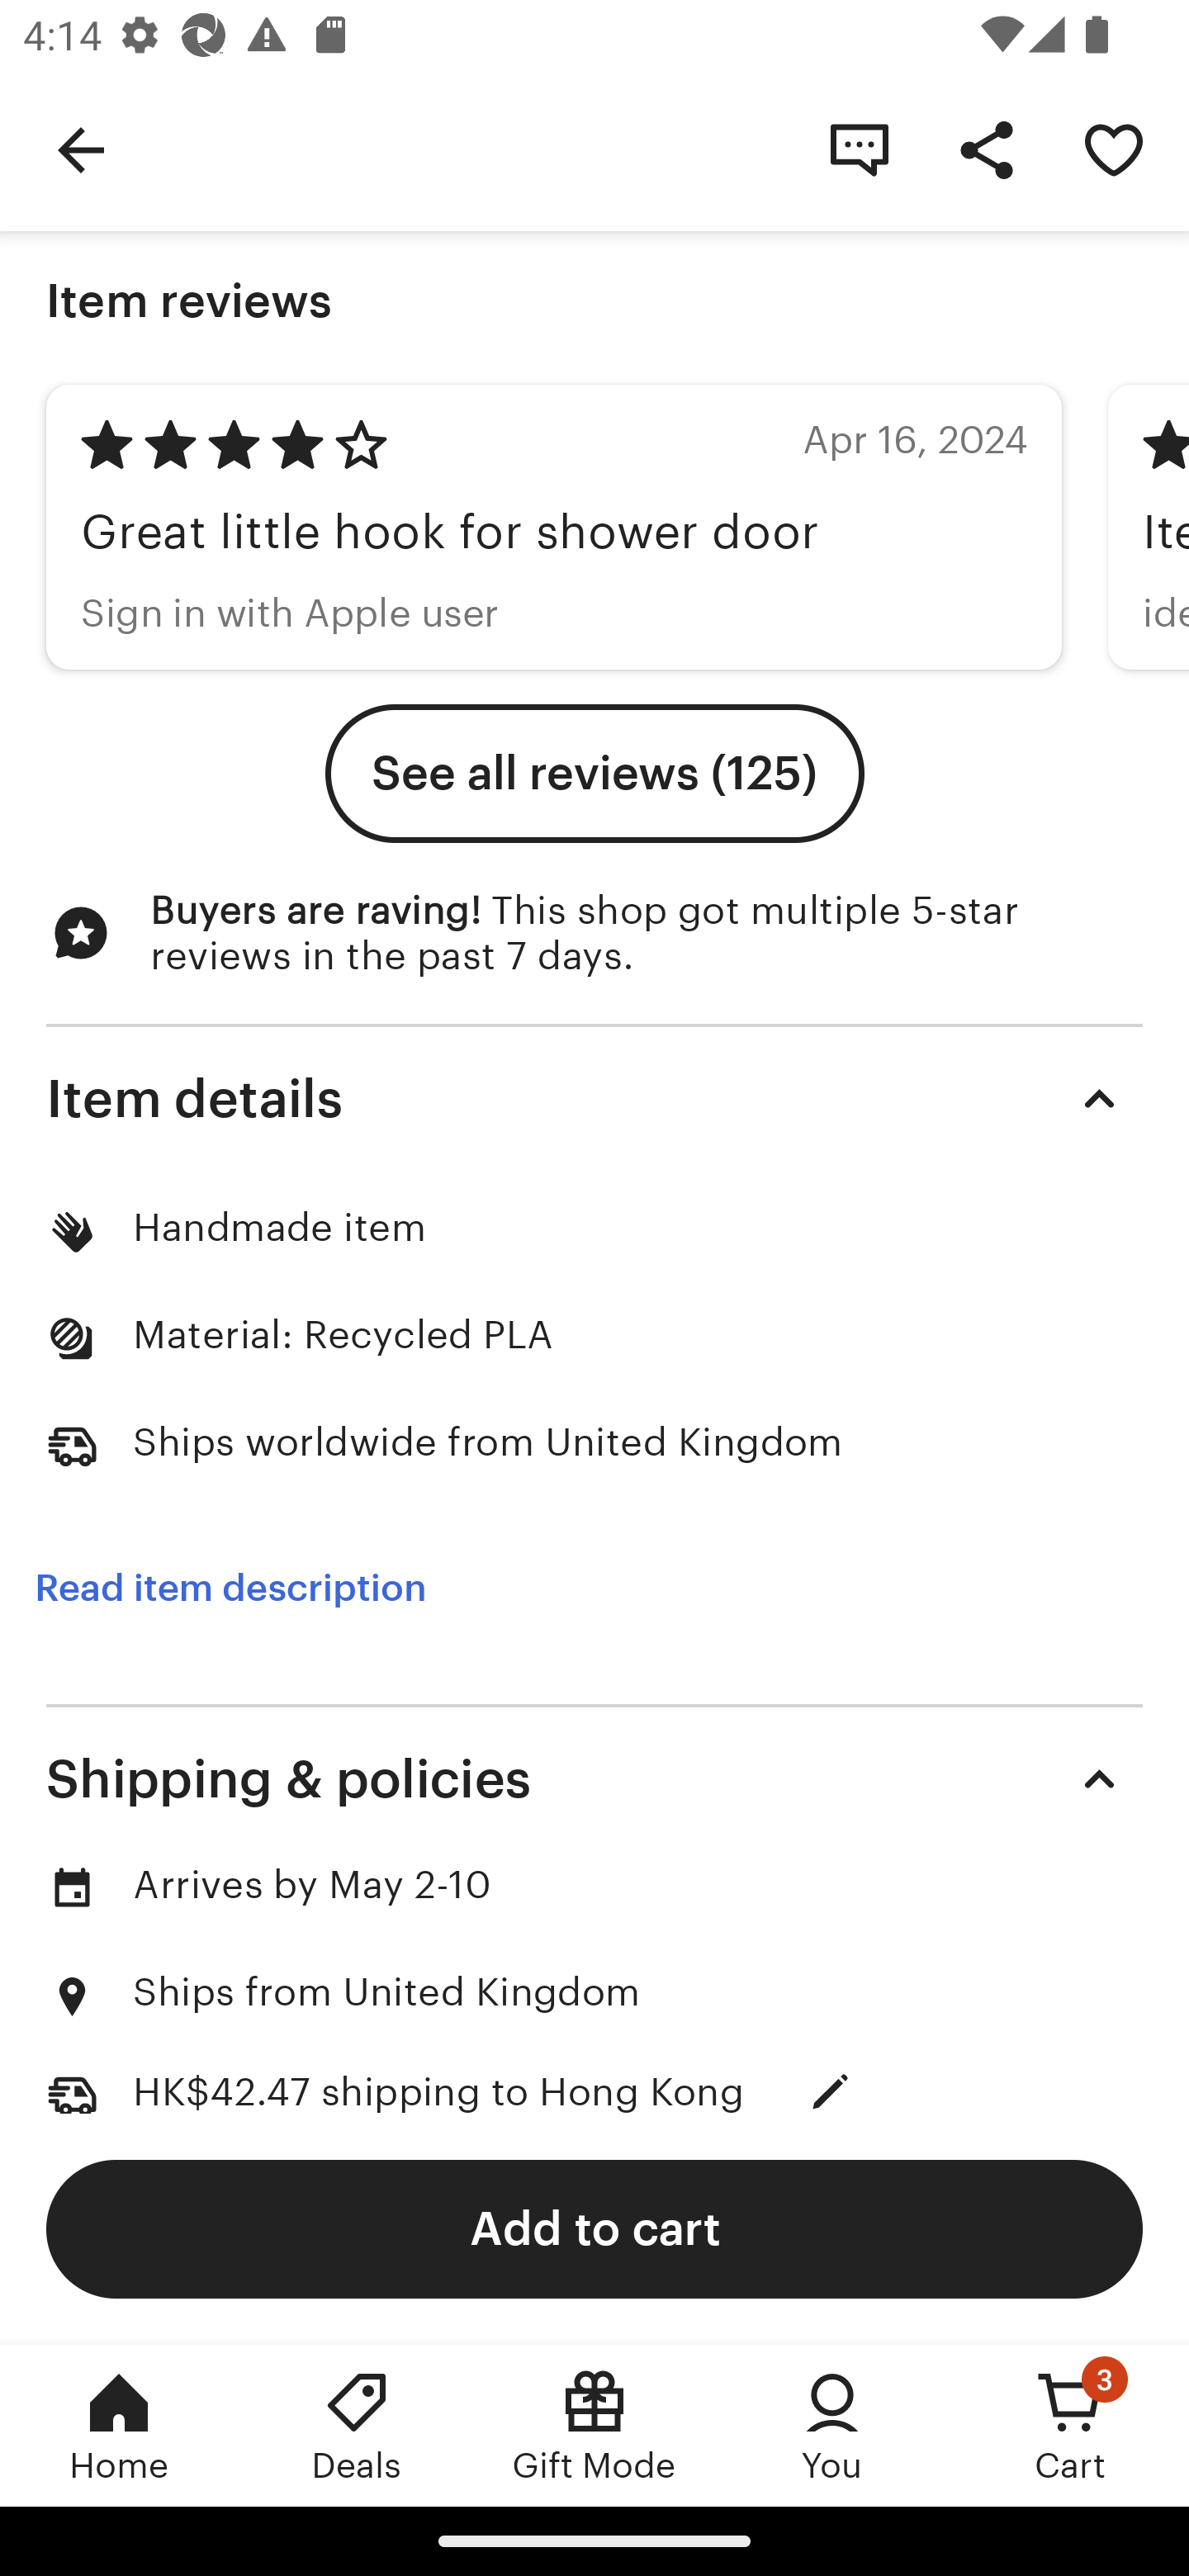  Describe the element at coordinates (81, 149) in the screenshot. I see `Navigate up` at that location.